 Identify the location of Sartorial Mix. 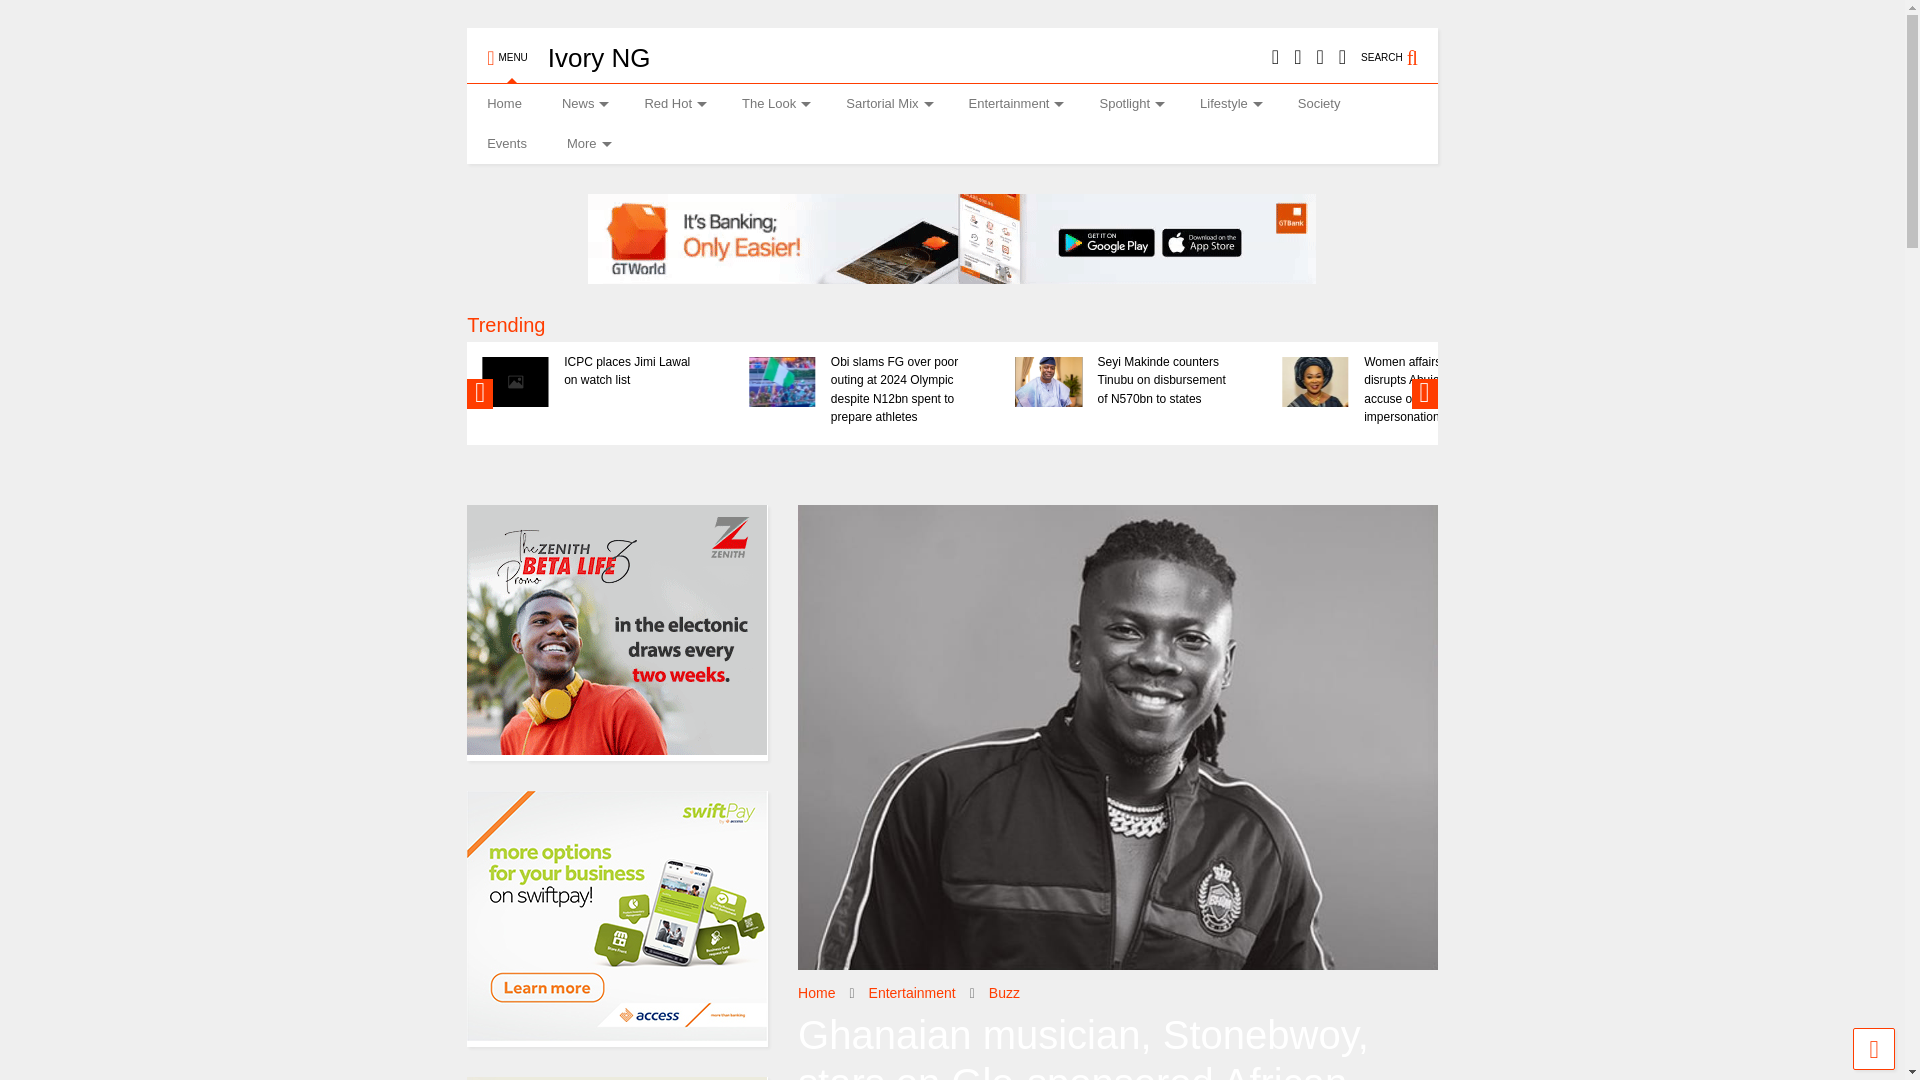
(886, 104).